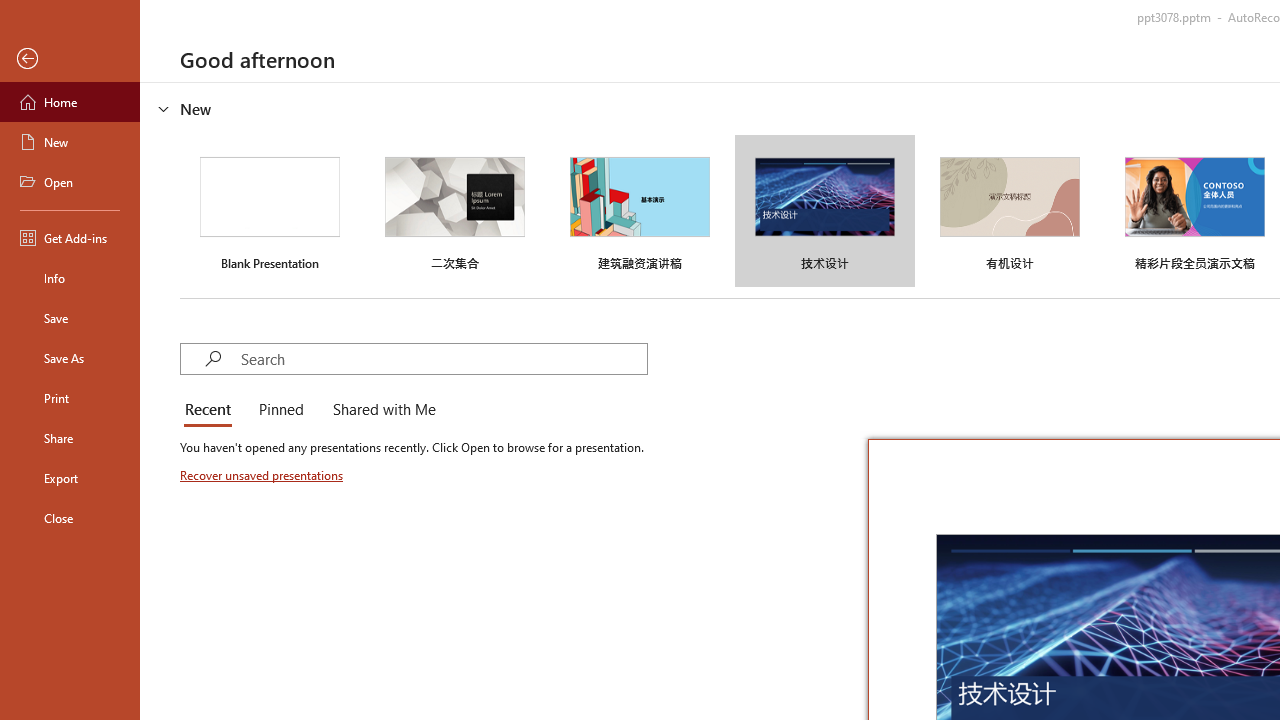  Describe the element at coordinates (70, 278) in the screenshot. I see `Info` at that location.